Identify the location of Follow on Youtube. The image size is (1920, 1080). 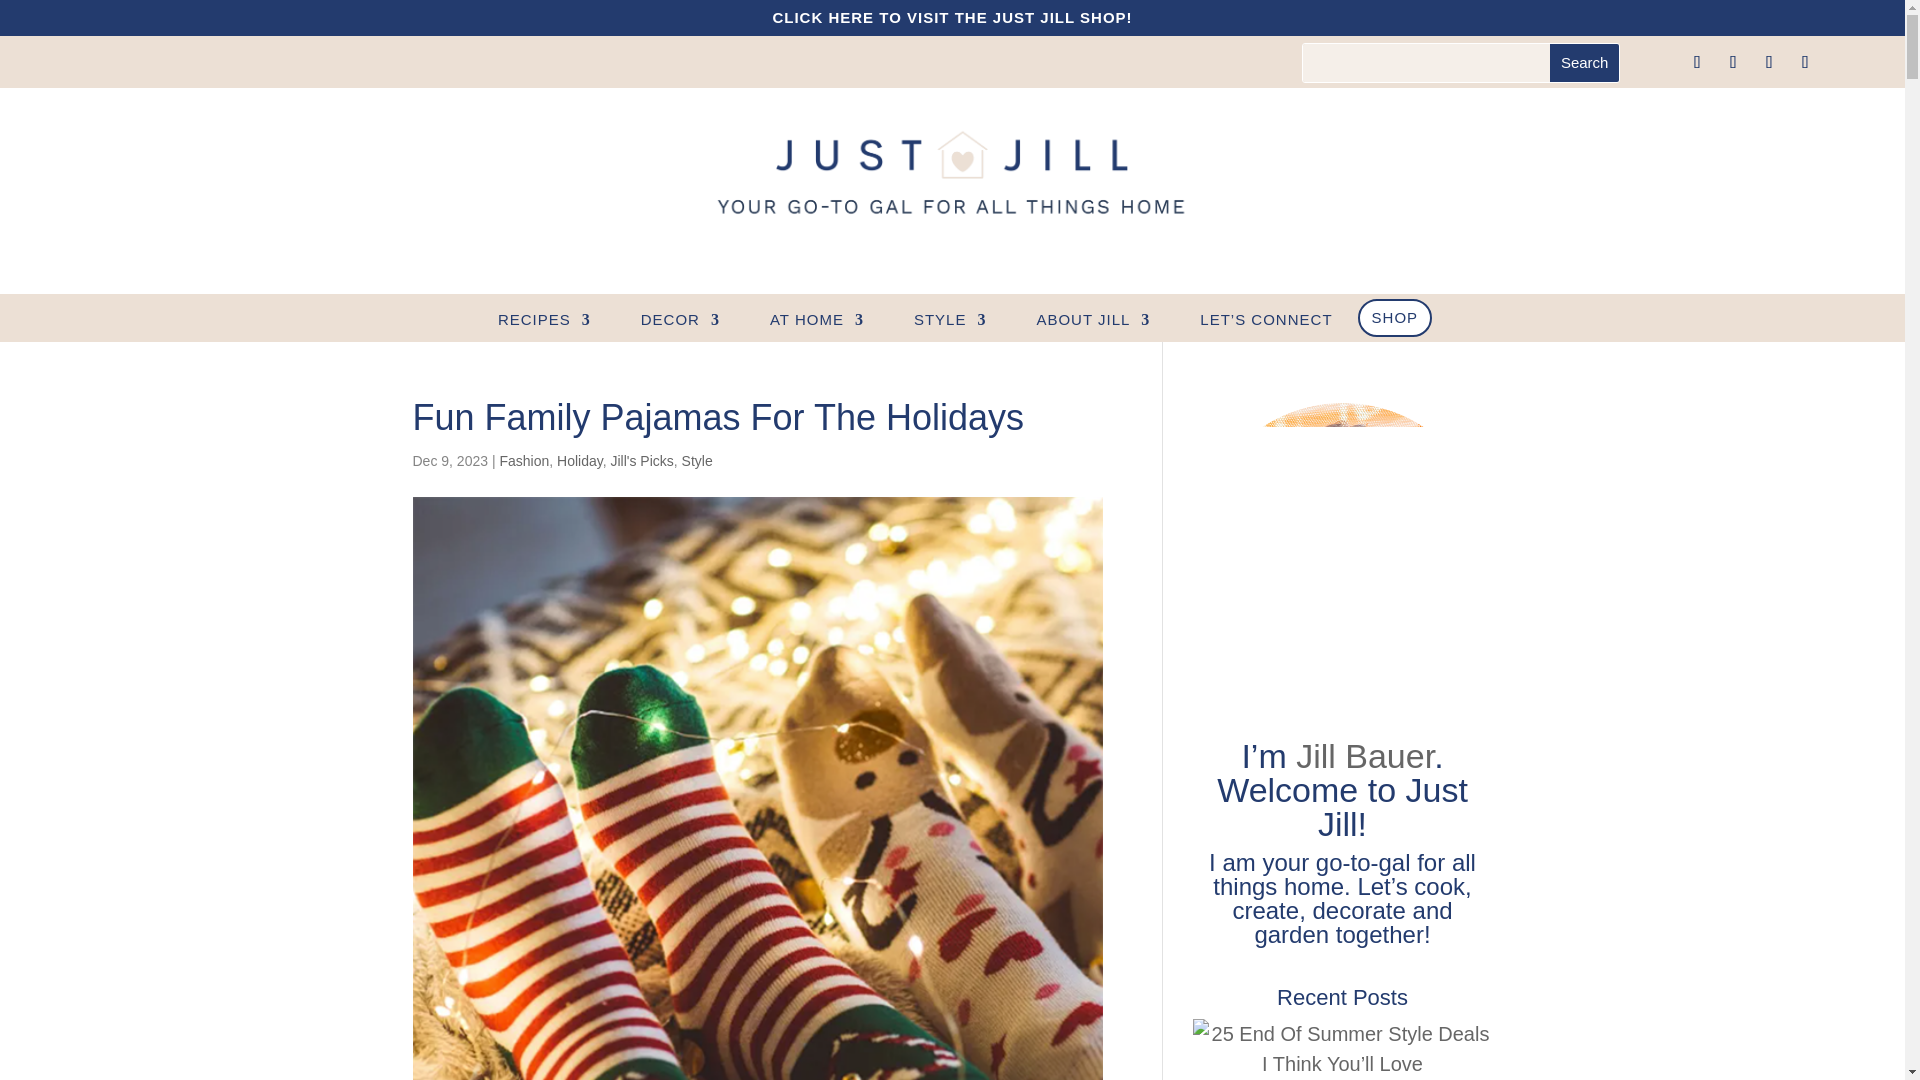
(1806, 62).